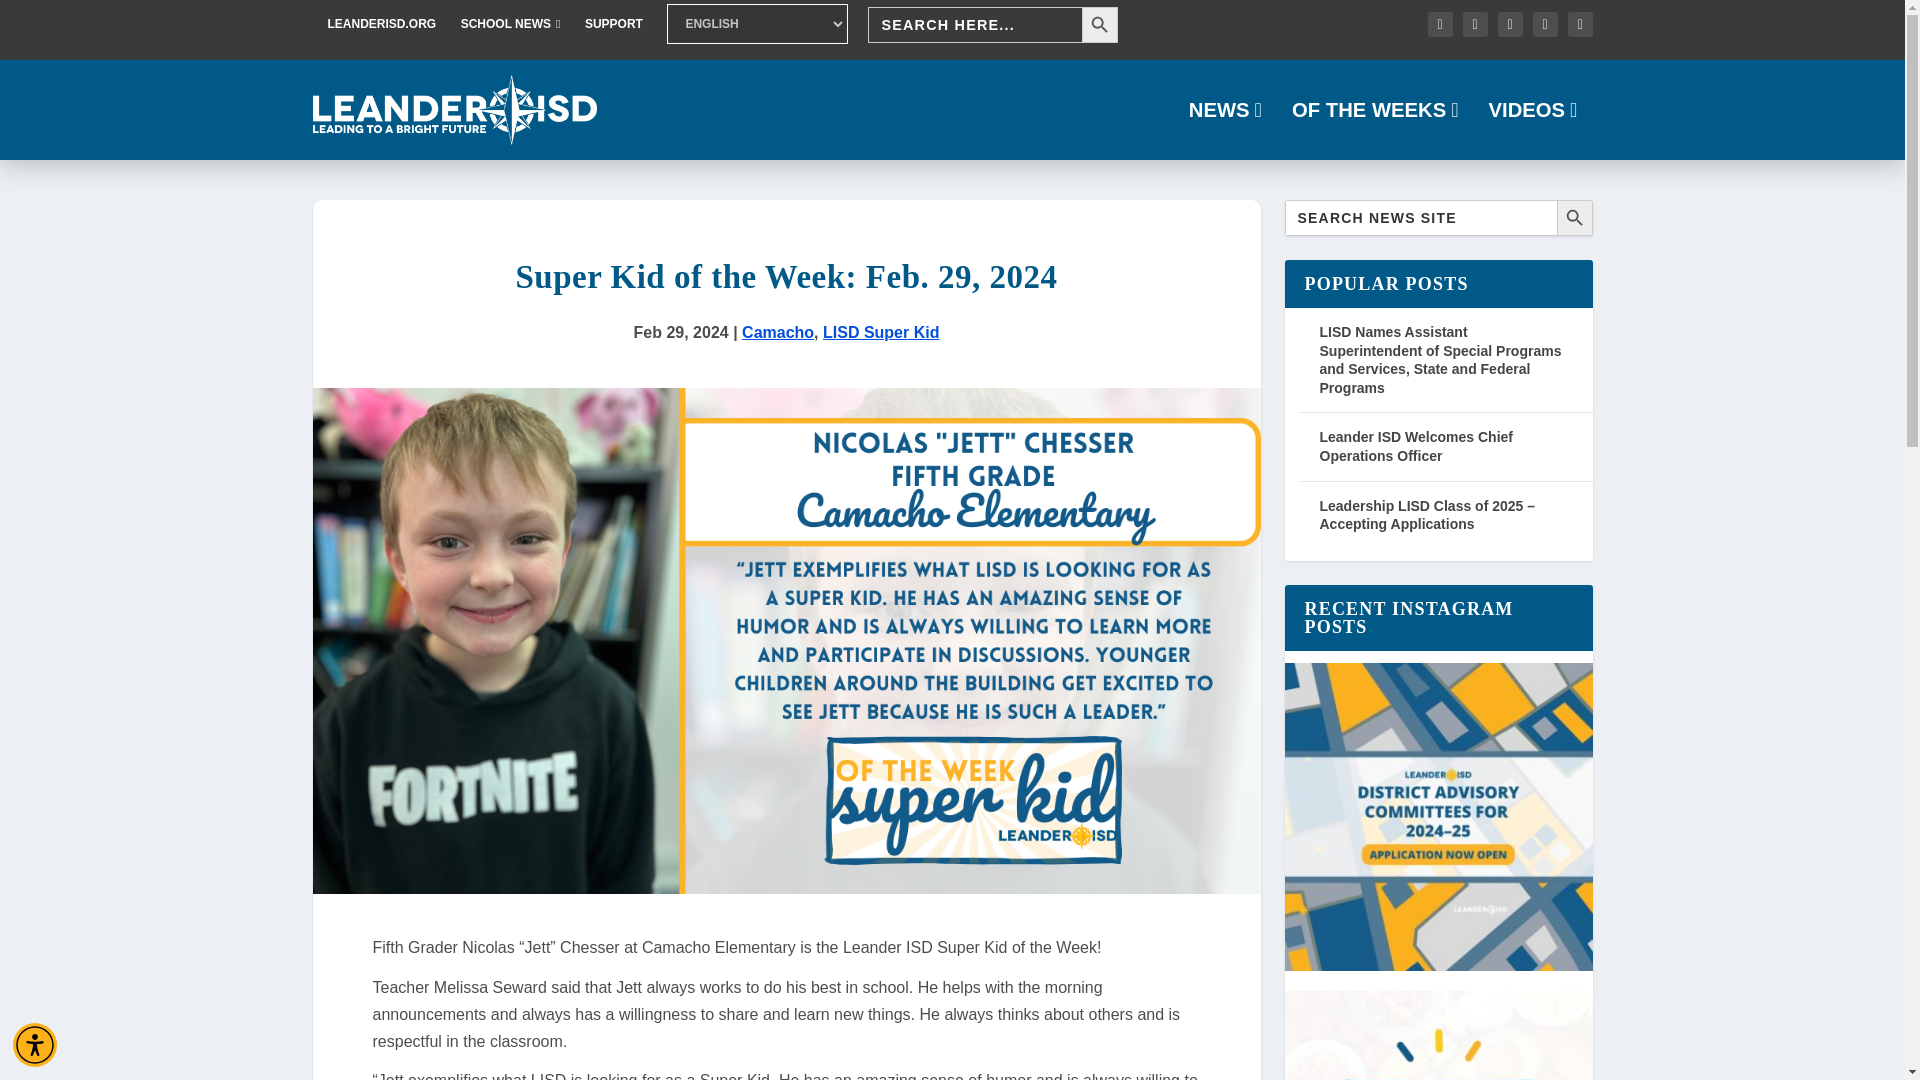  What do you see at coordinates (35, 1044) in the screenshot?
I see `Accessibility Menu` at bounding box center [35, 1044].